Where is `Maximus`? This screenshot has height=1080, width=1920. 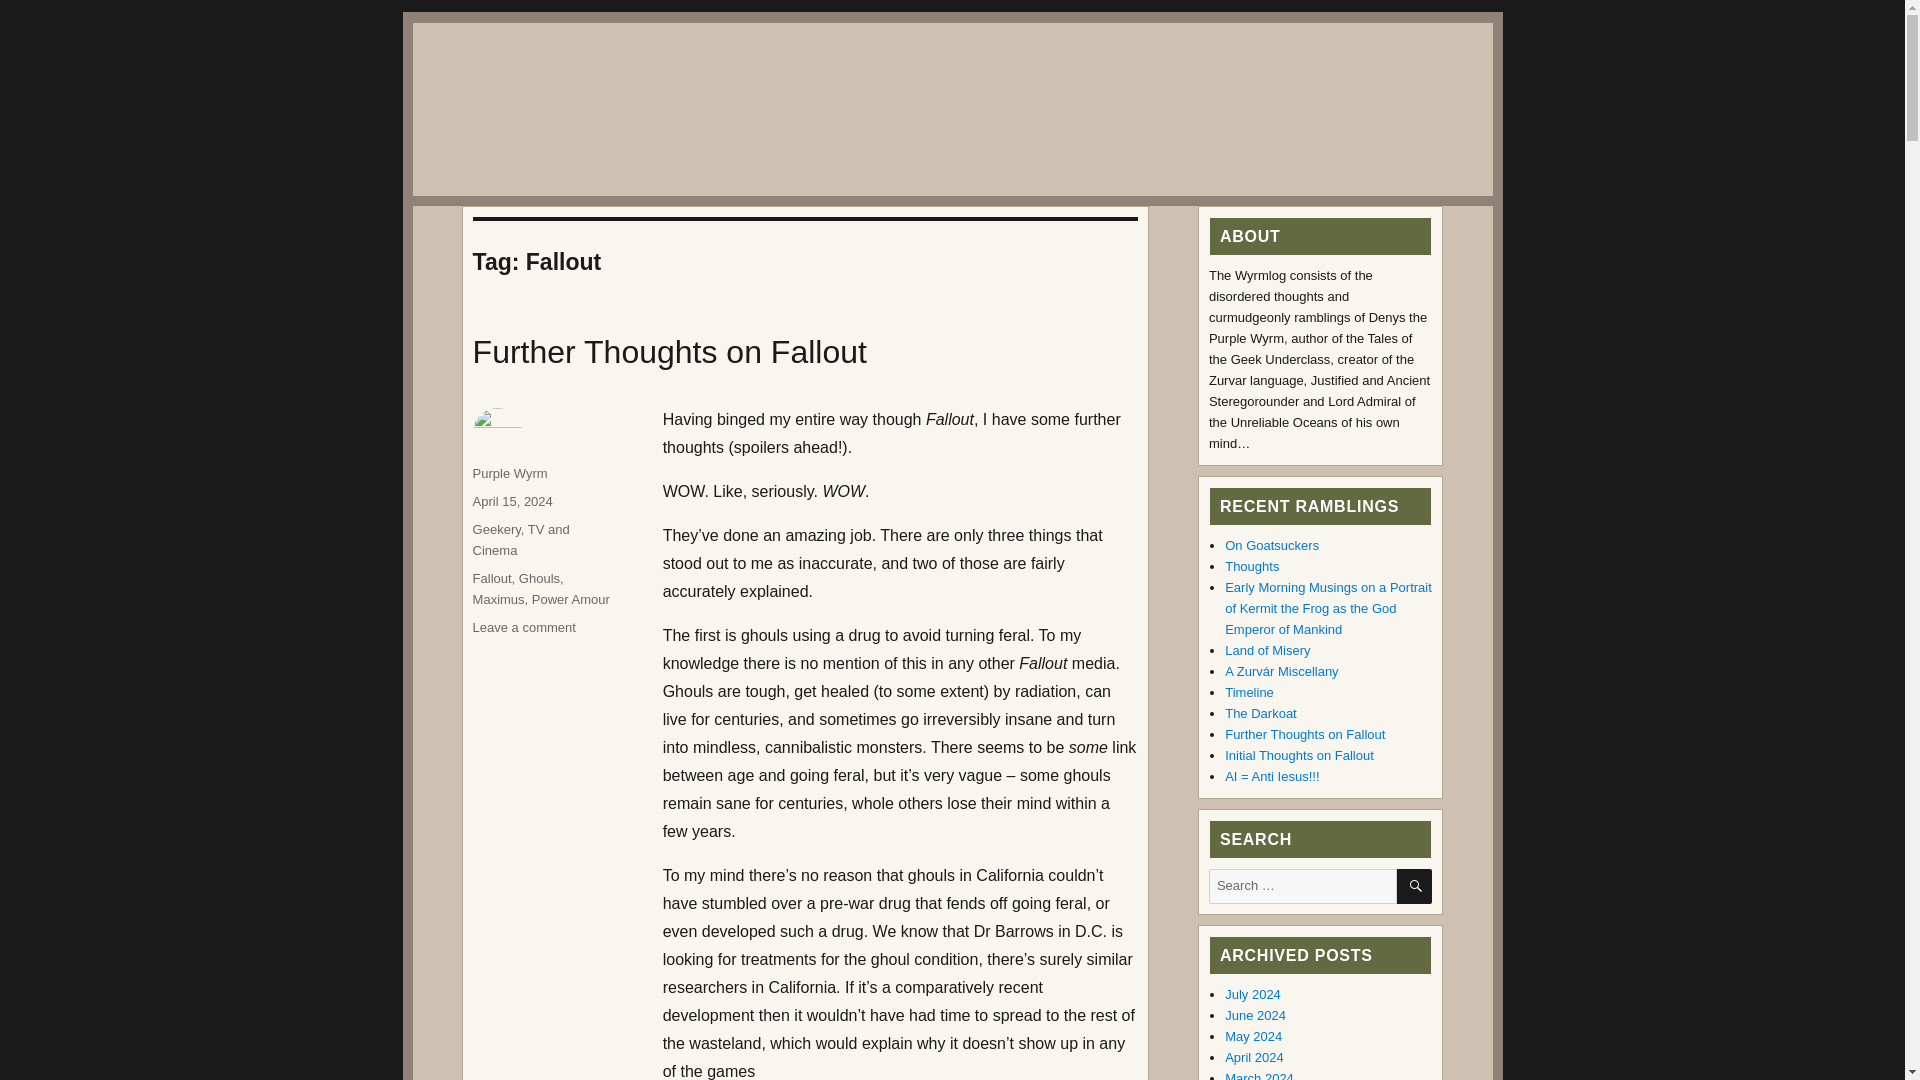 Maximus is located at coordinates (539, 578).